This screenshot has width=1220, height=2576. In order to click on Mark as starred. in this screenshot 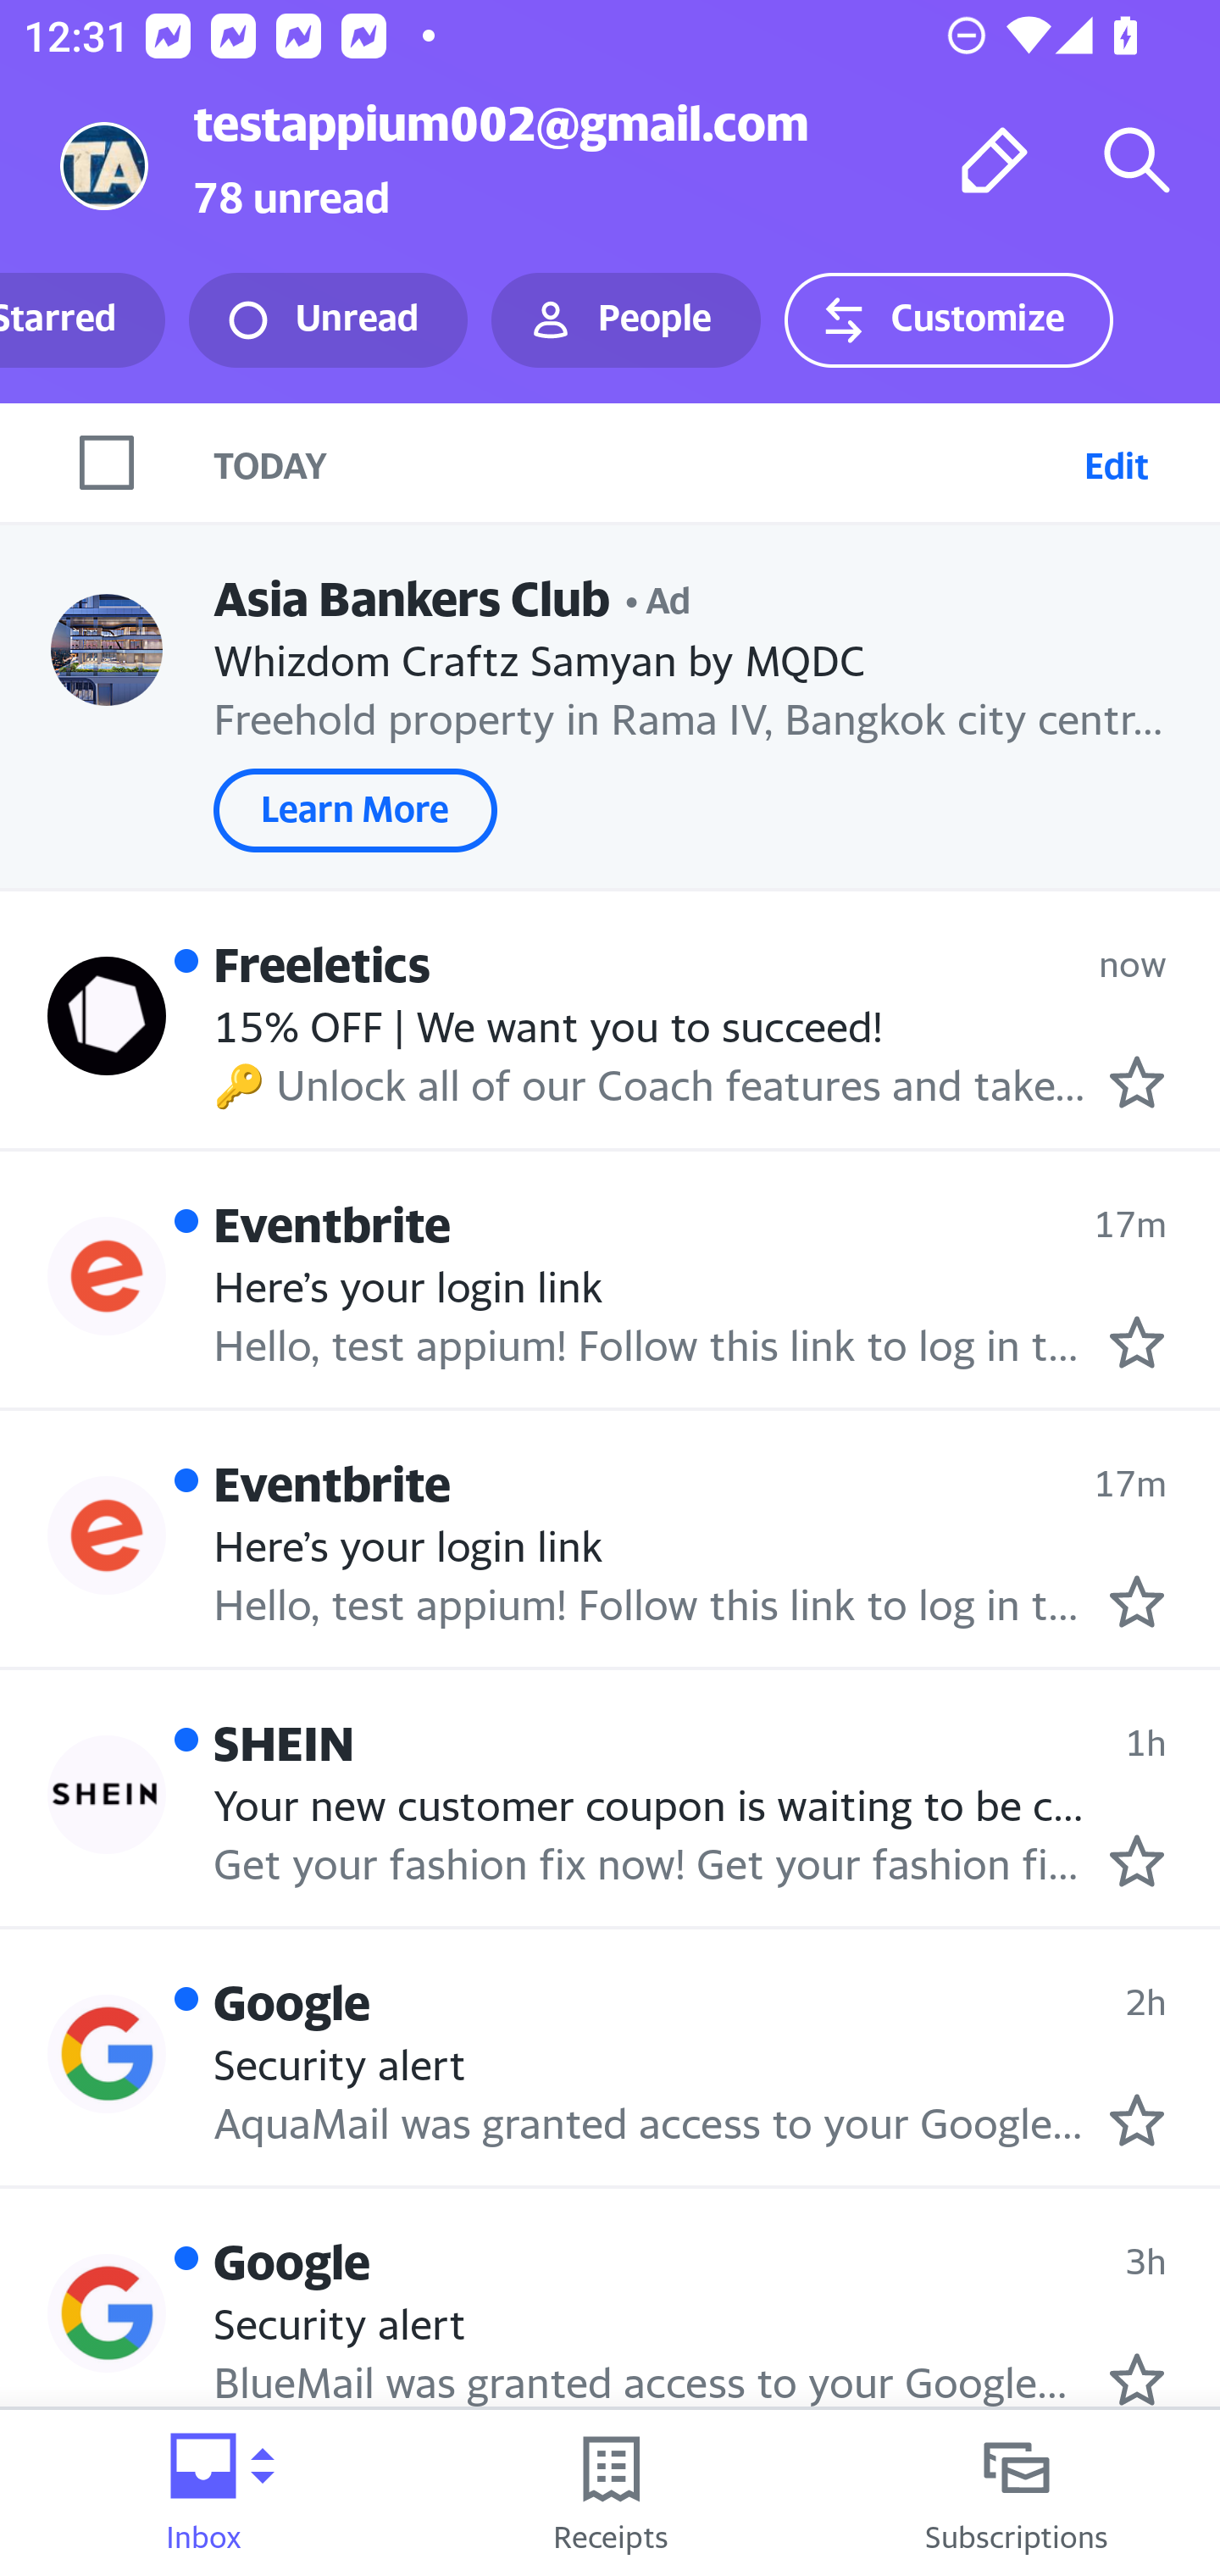, I will do `click(1137, 1083)`.